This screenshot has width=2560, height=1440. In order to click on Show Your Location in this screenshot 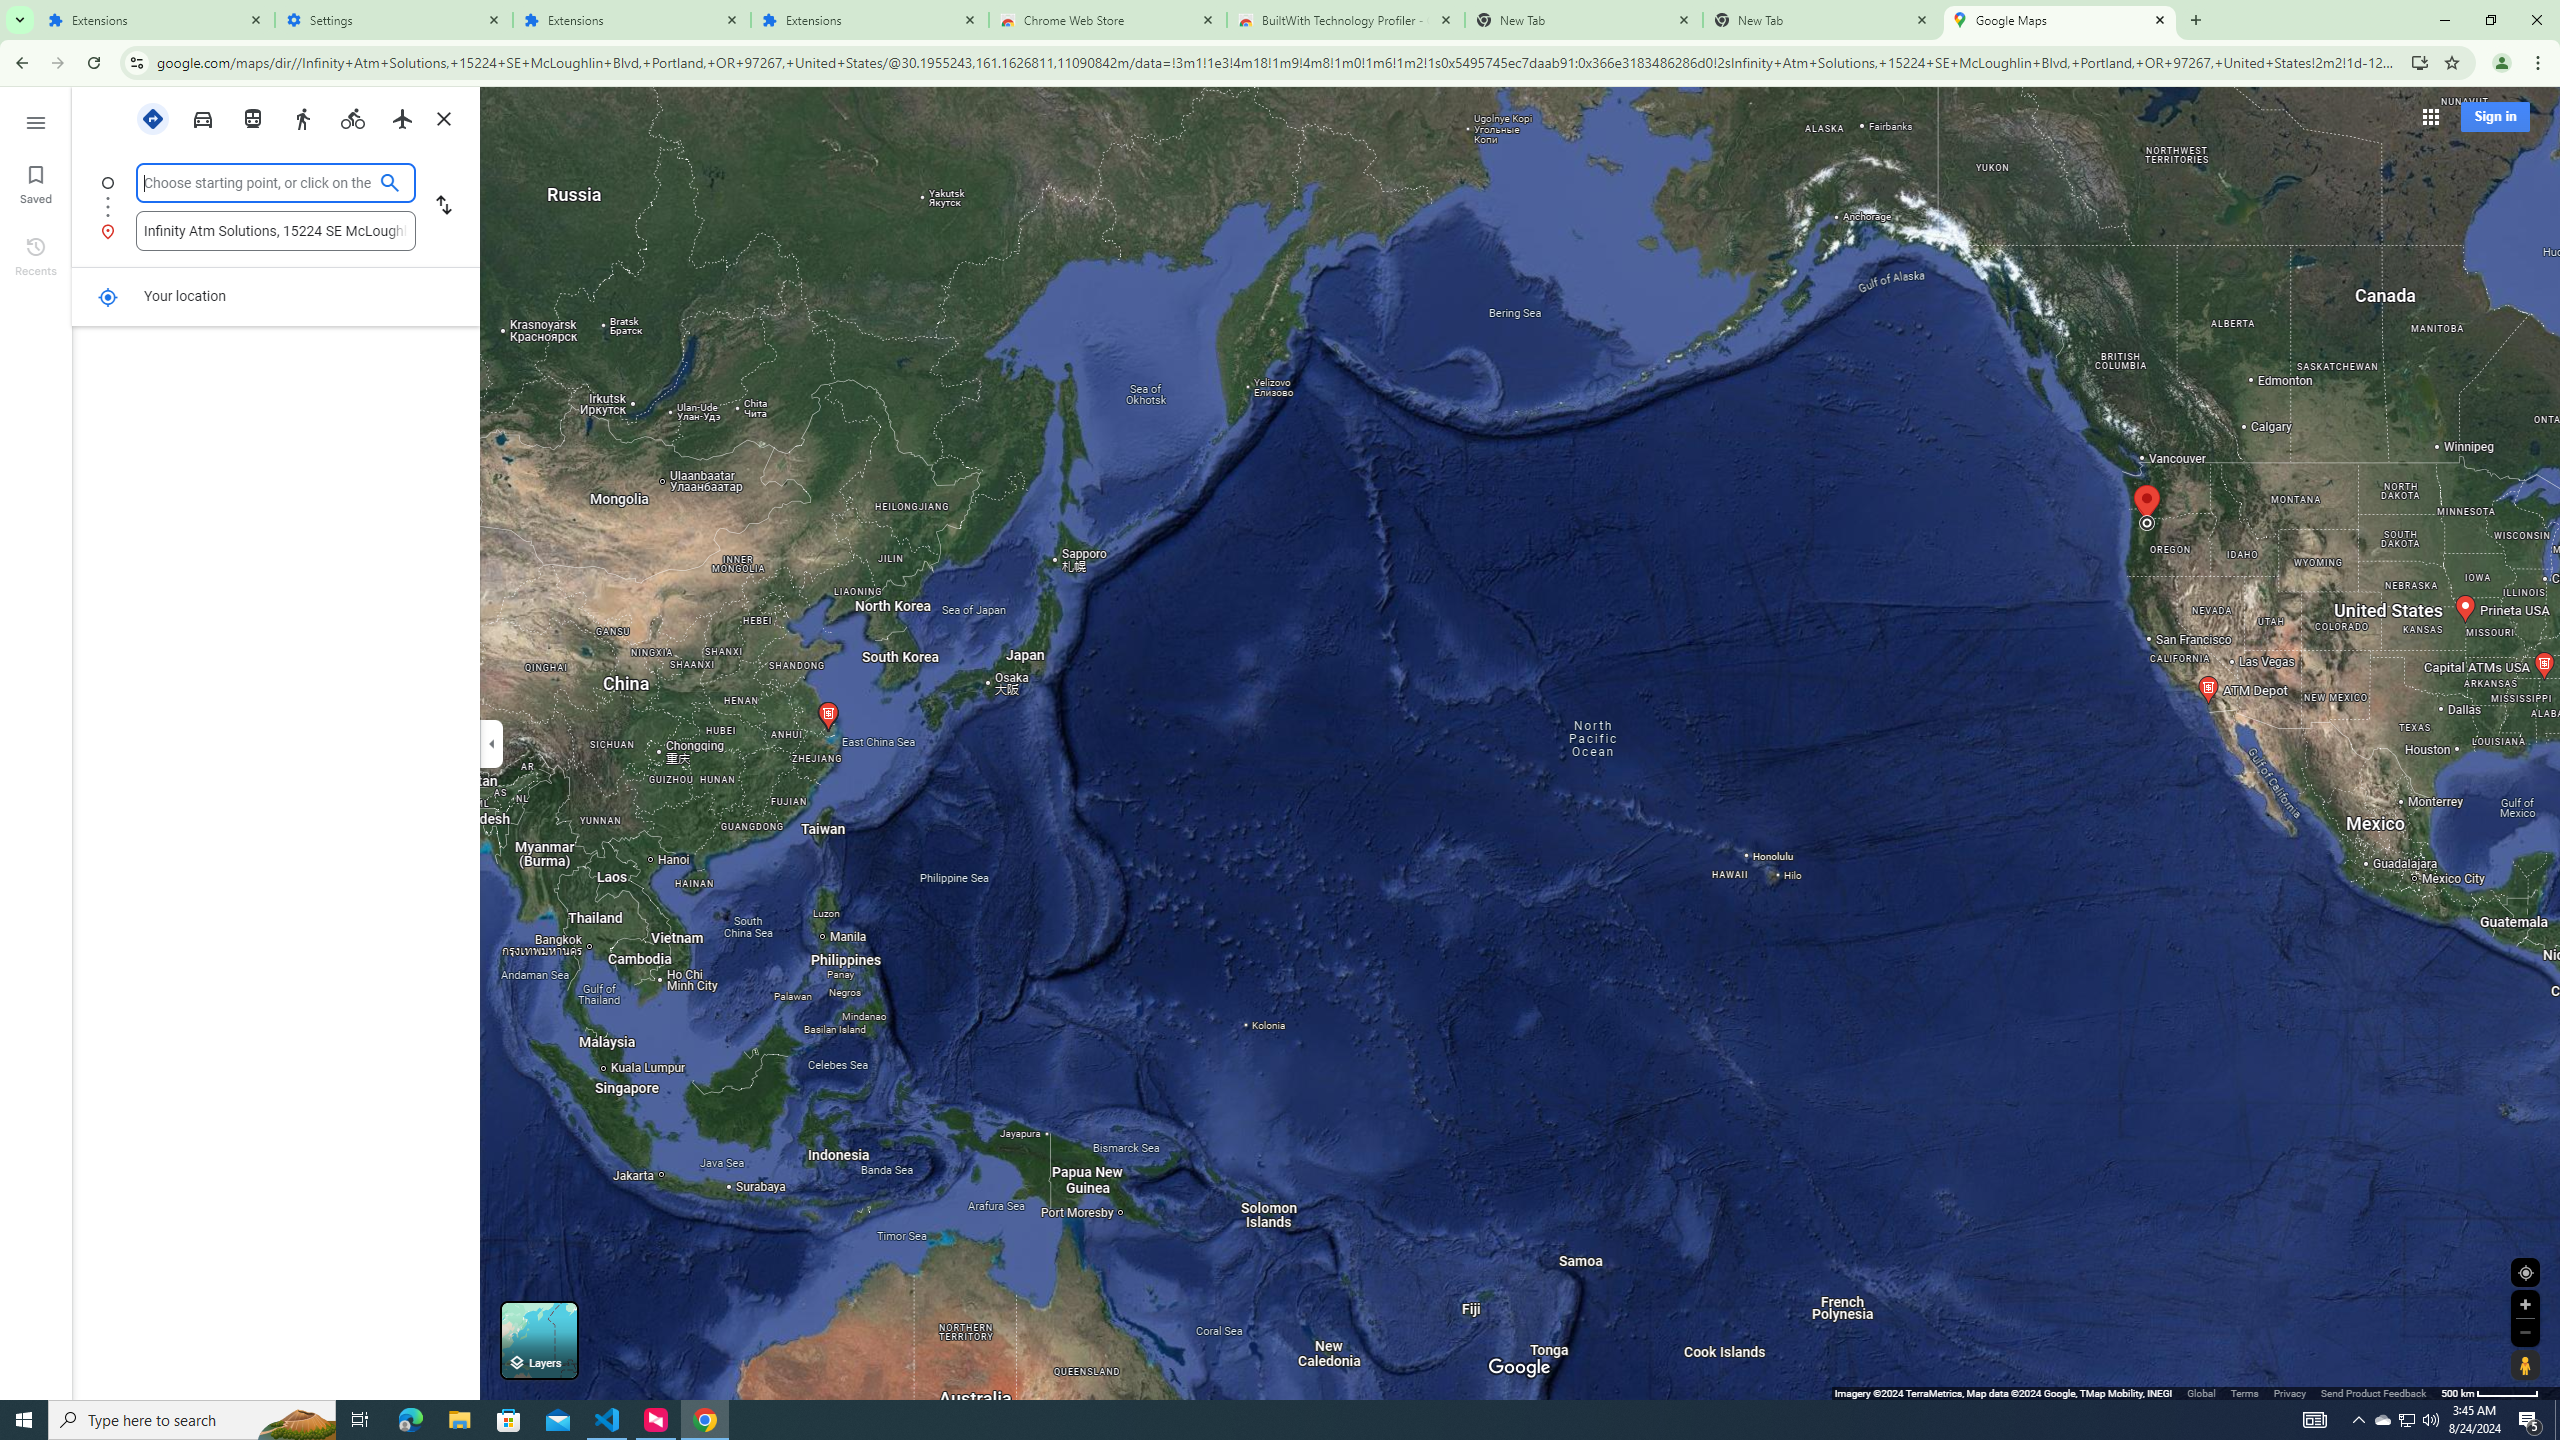, I will do `click(2525, 1272)`.